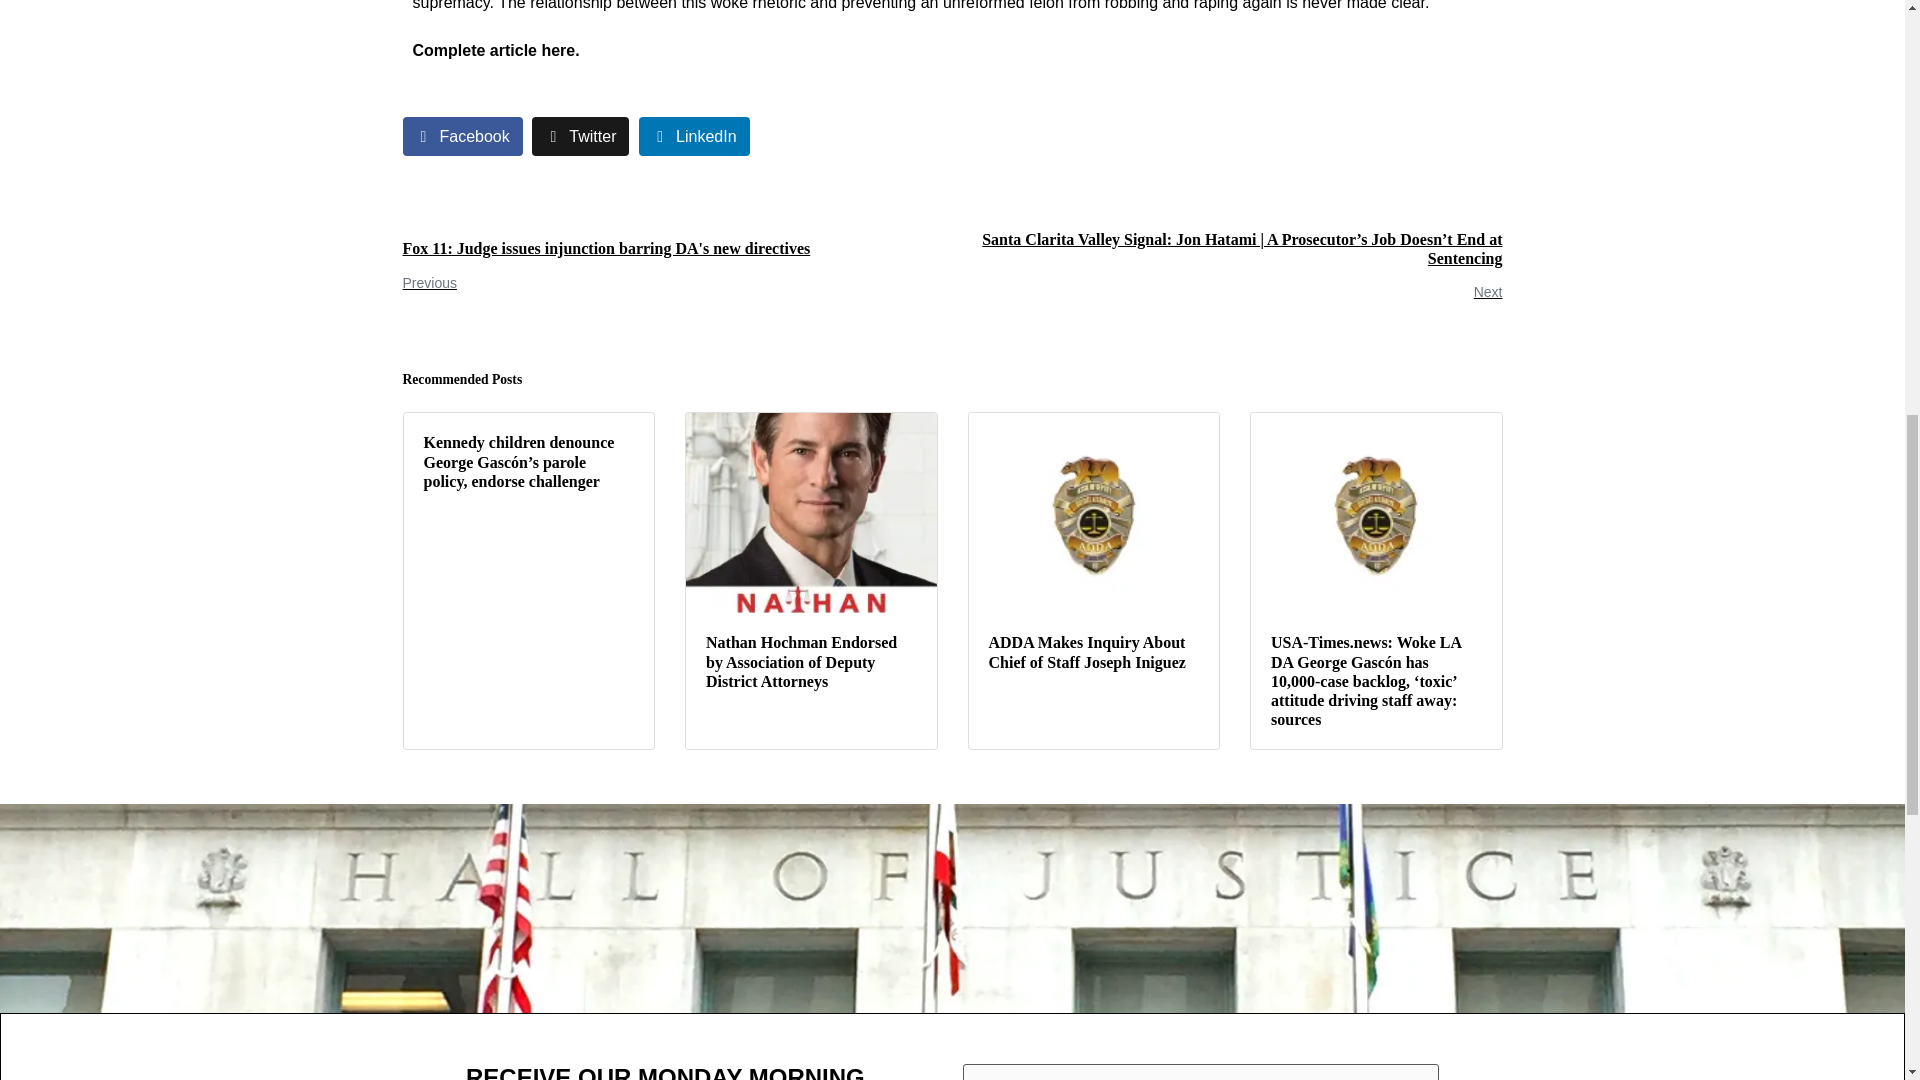 The image size is (1920, 1080). Describe the element at coordinates (694, 136) in the screenshot. I see `LinkedIn` at that location.